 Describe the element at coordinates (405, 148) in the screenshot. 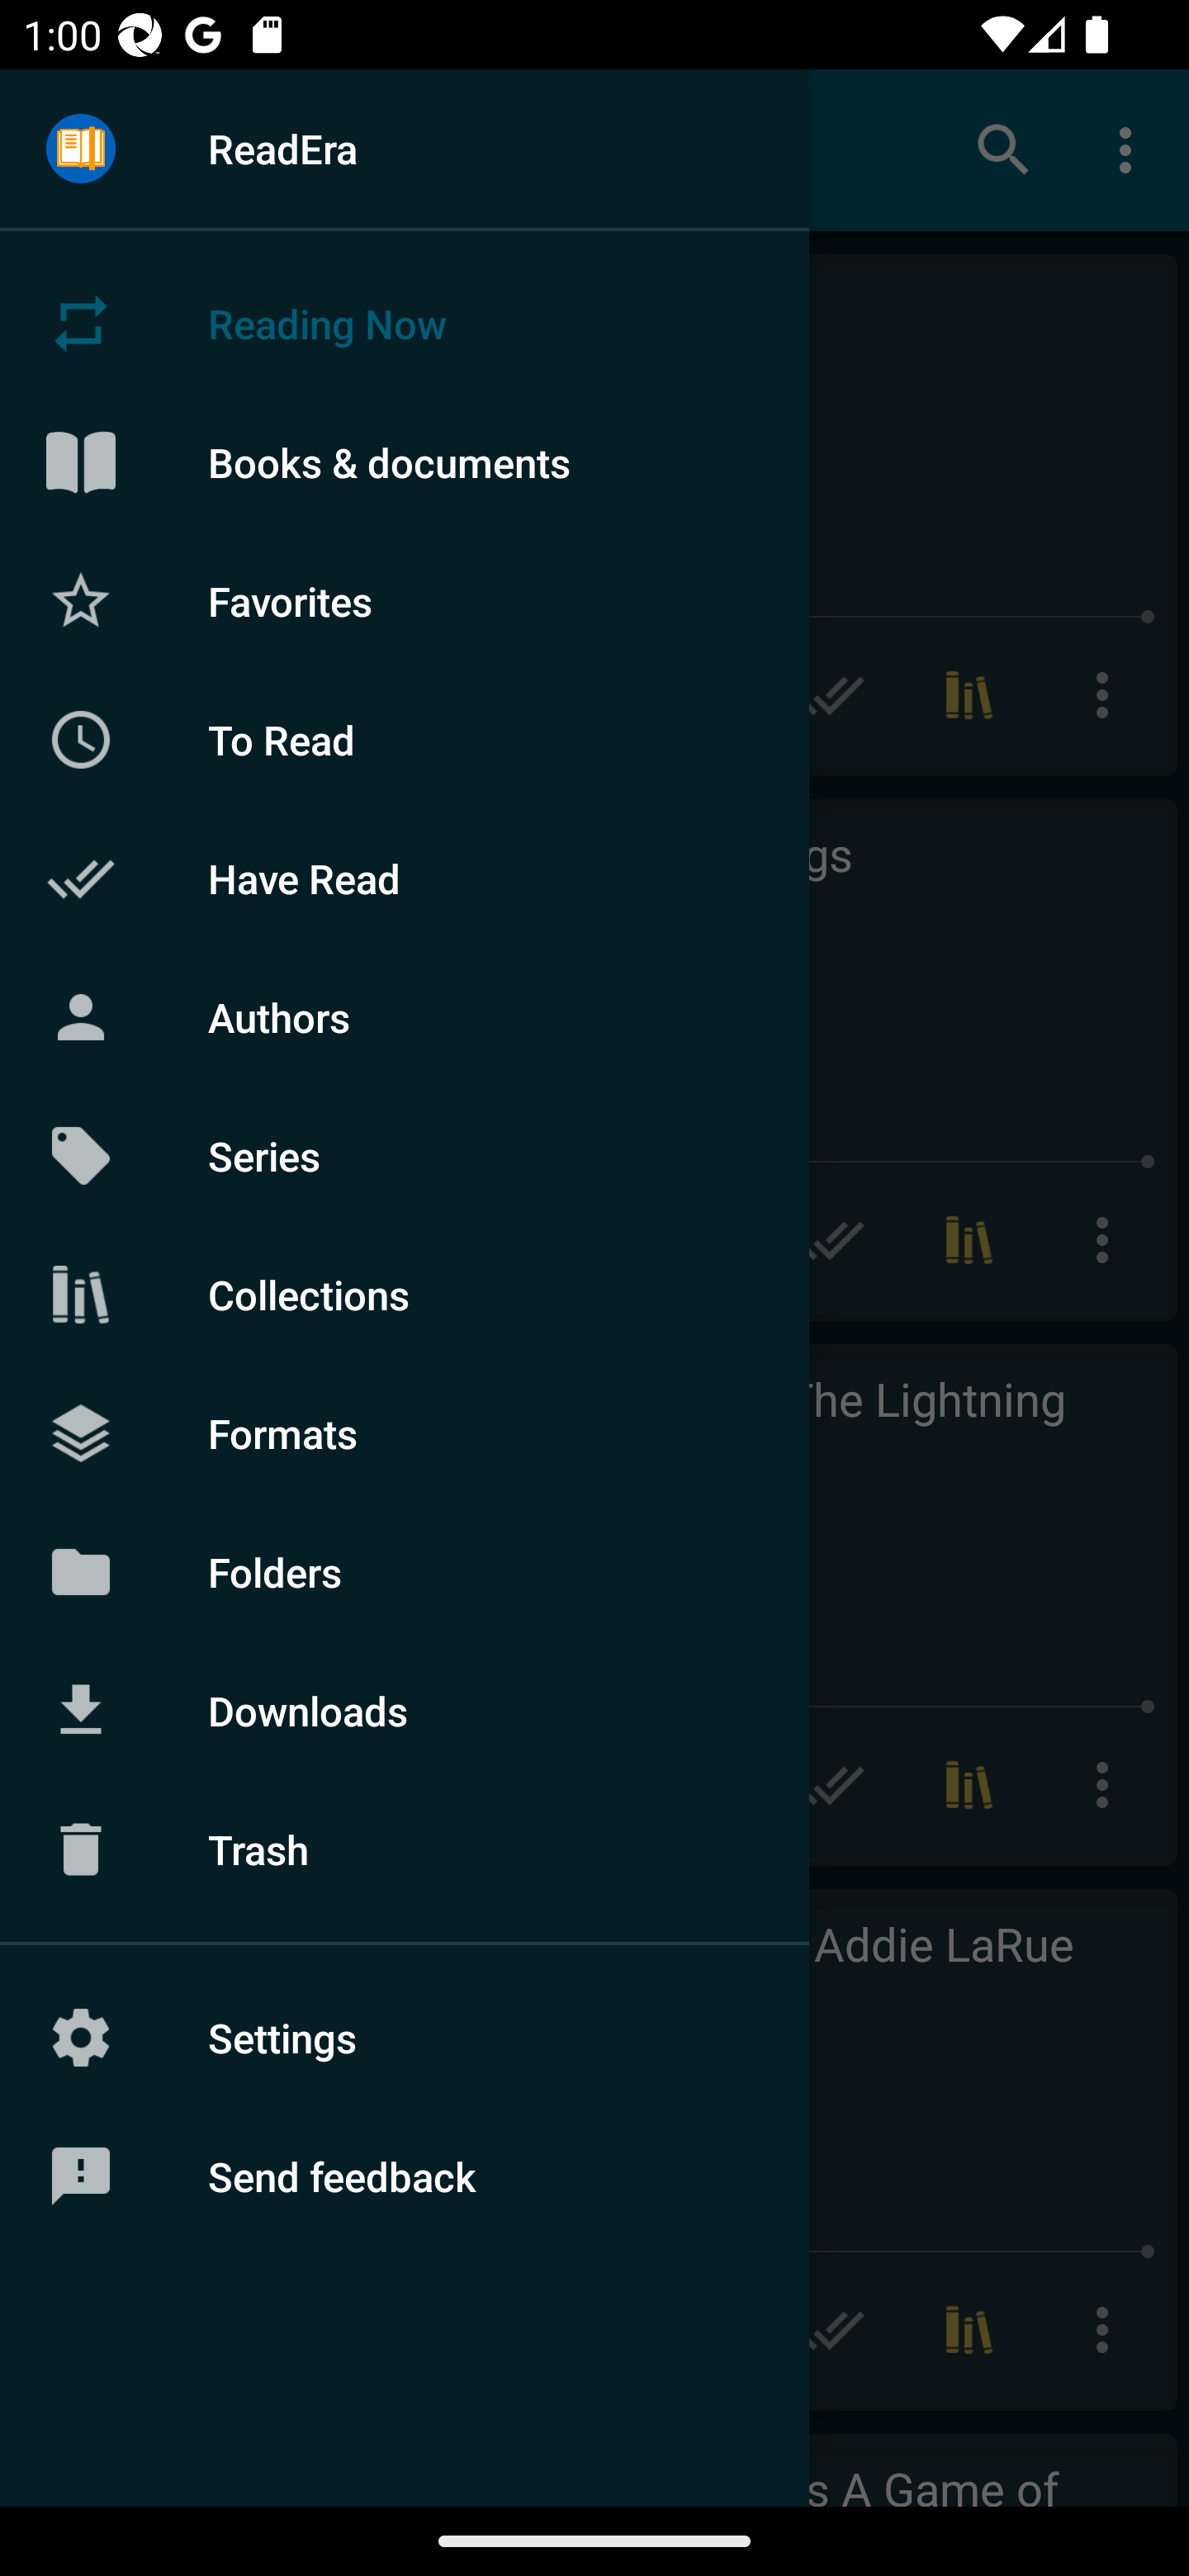

I see `ReadEra` at that location.